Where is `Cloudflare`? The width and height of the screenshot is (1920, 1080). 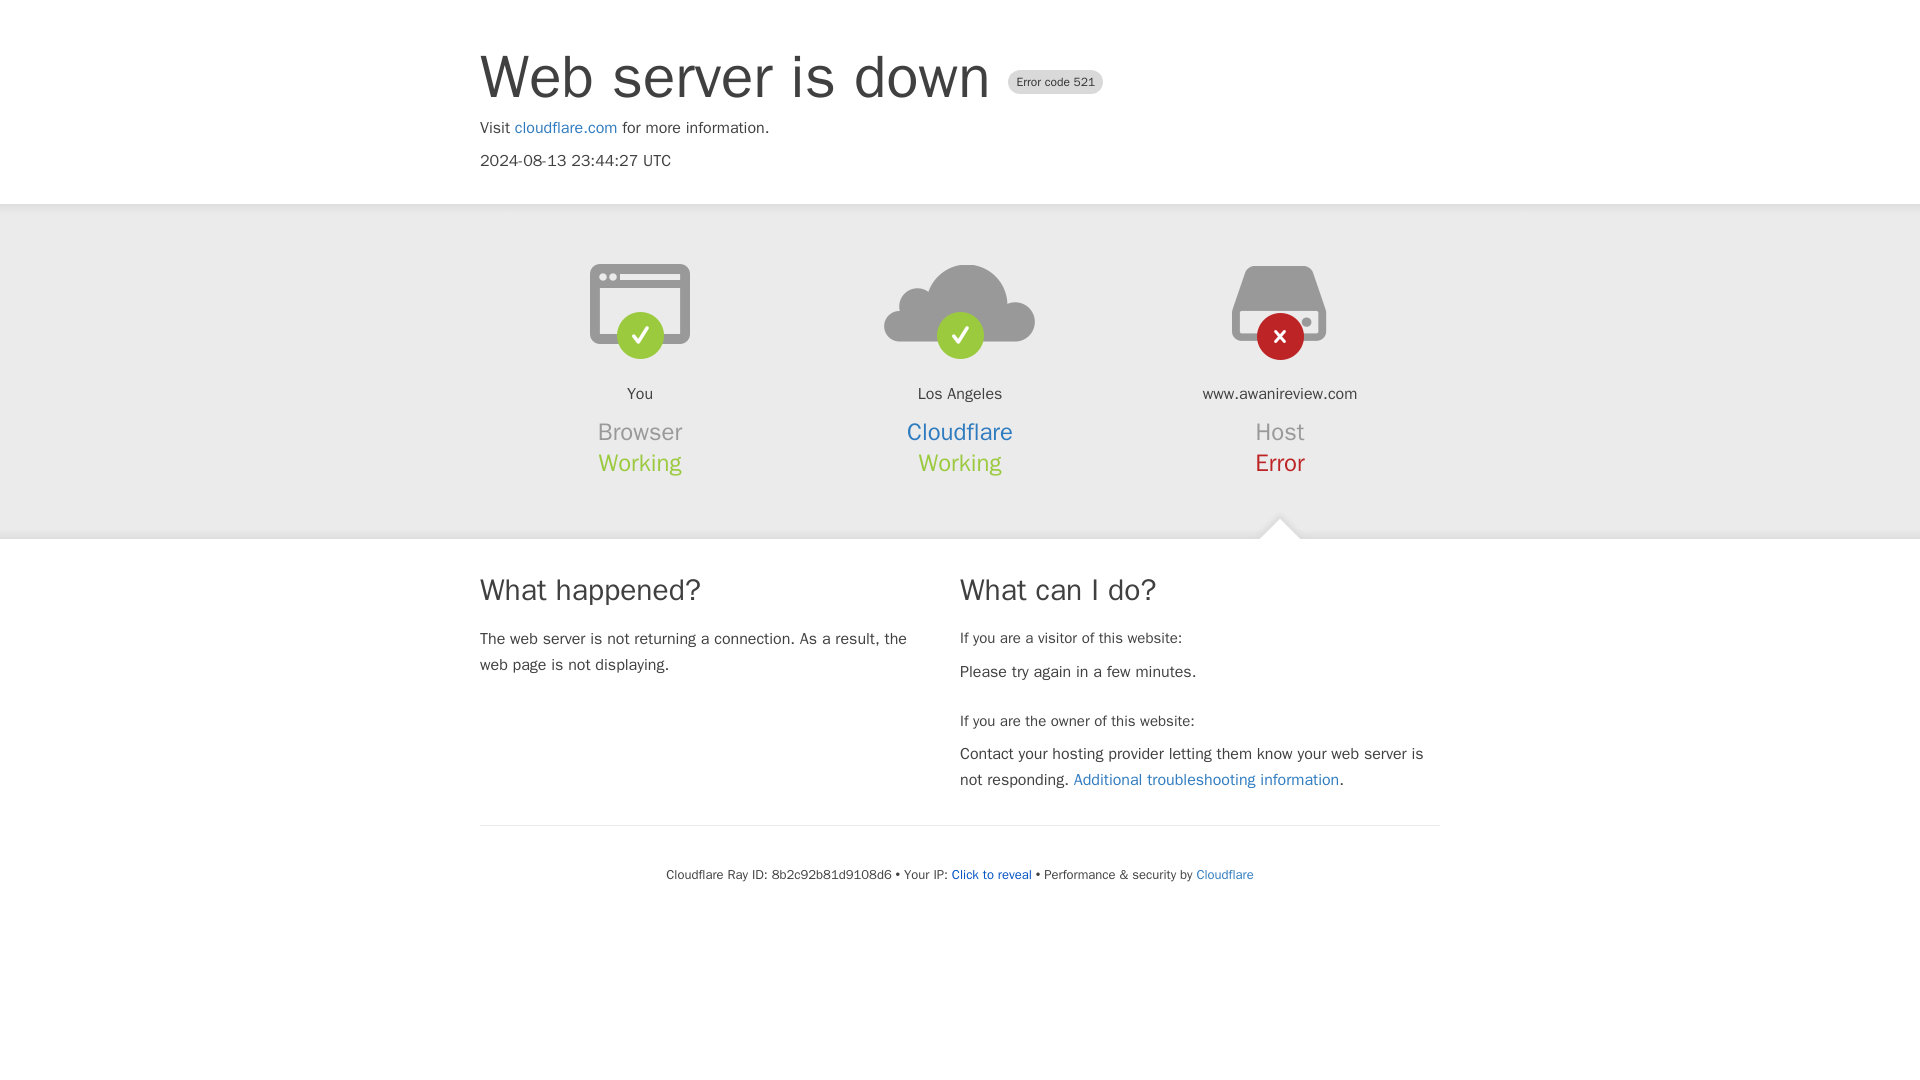
Cloudflare is located at coordinates (1224, 874).